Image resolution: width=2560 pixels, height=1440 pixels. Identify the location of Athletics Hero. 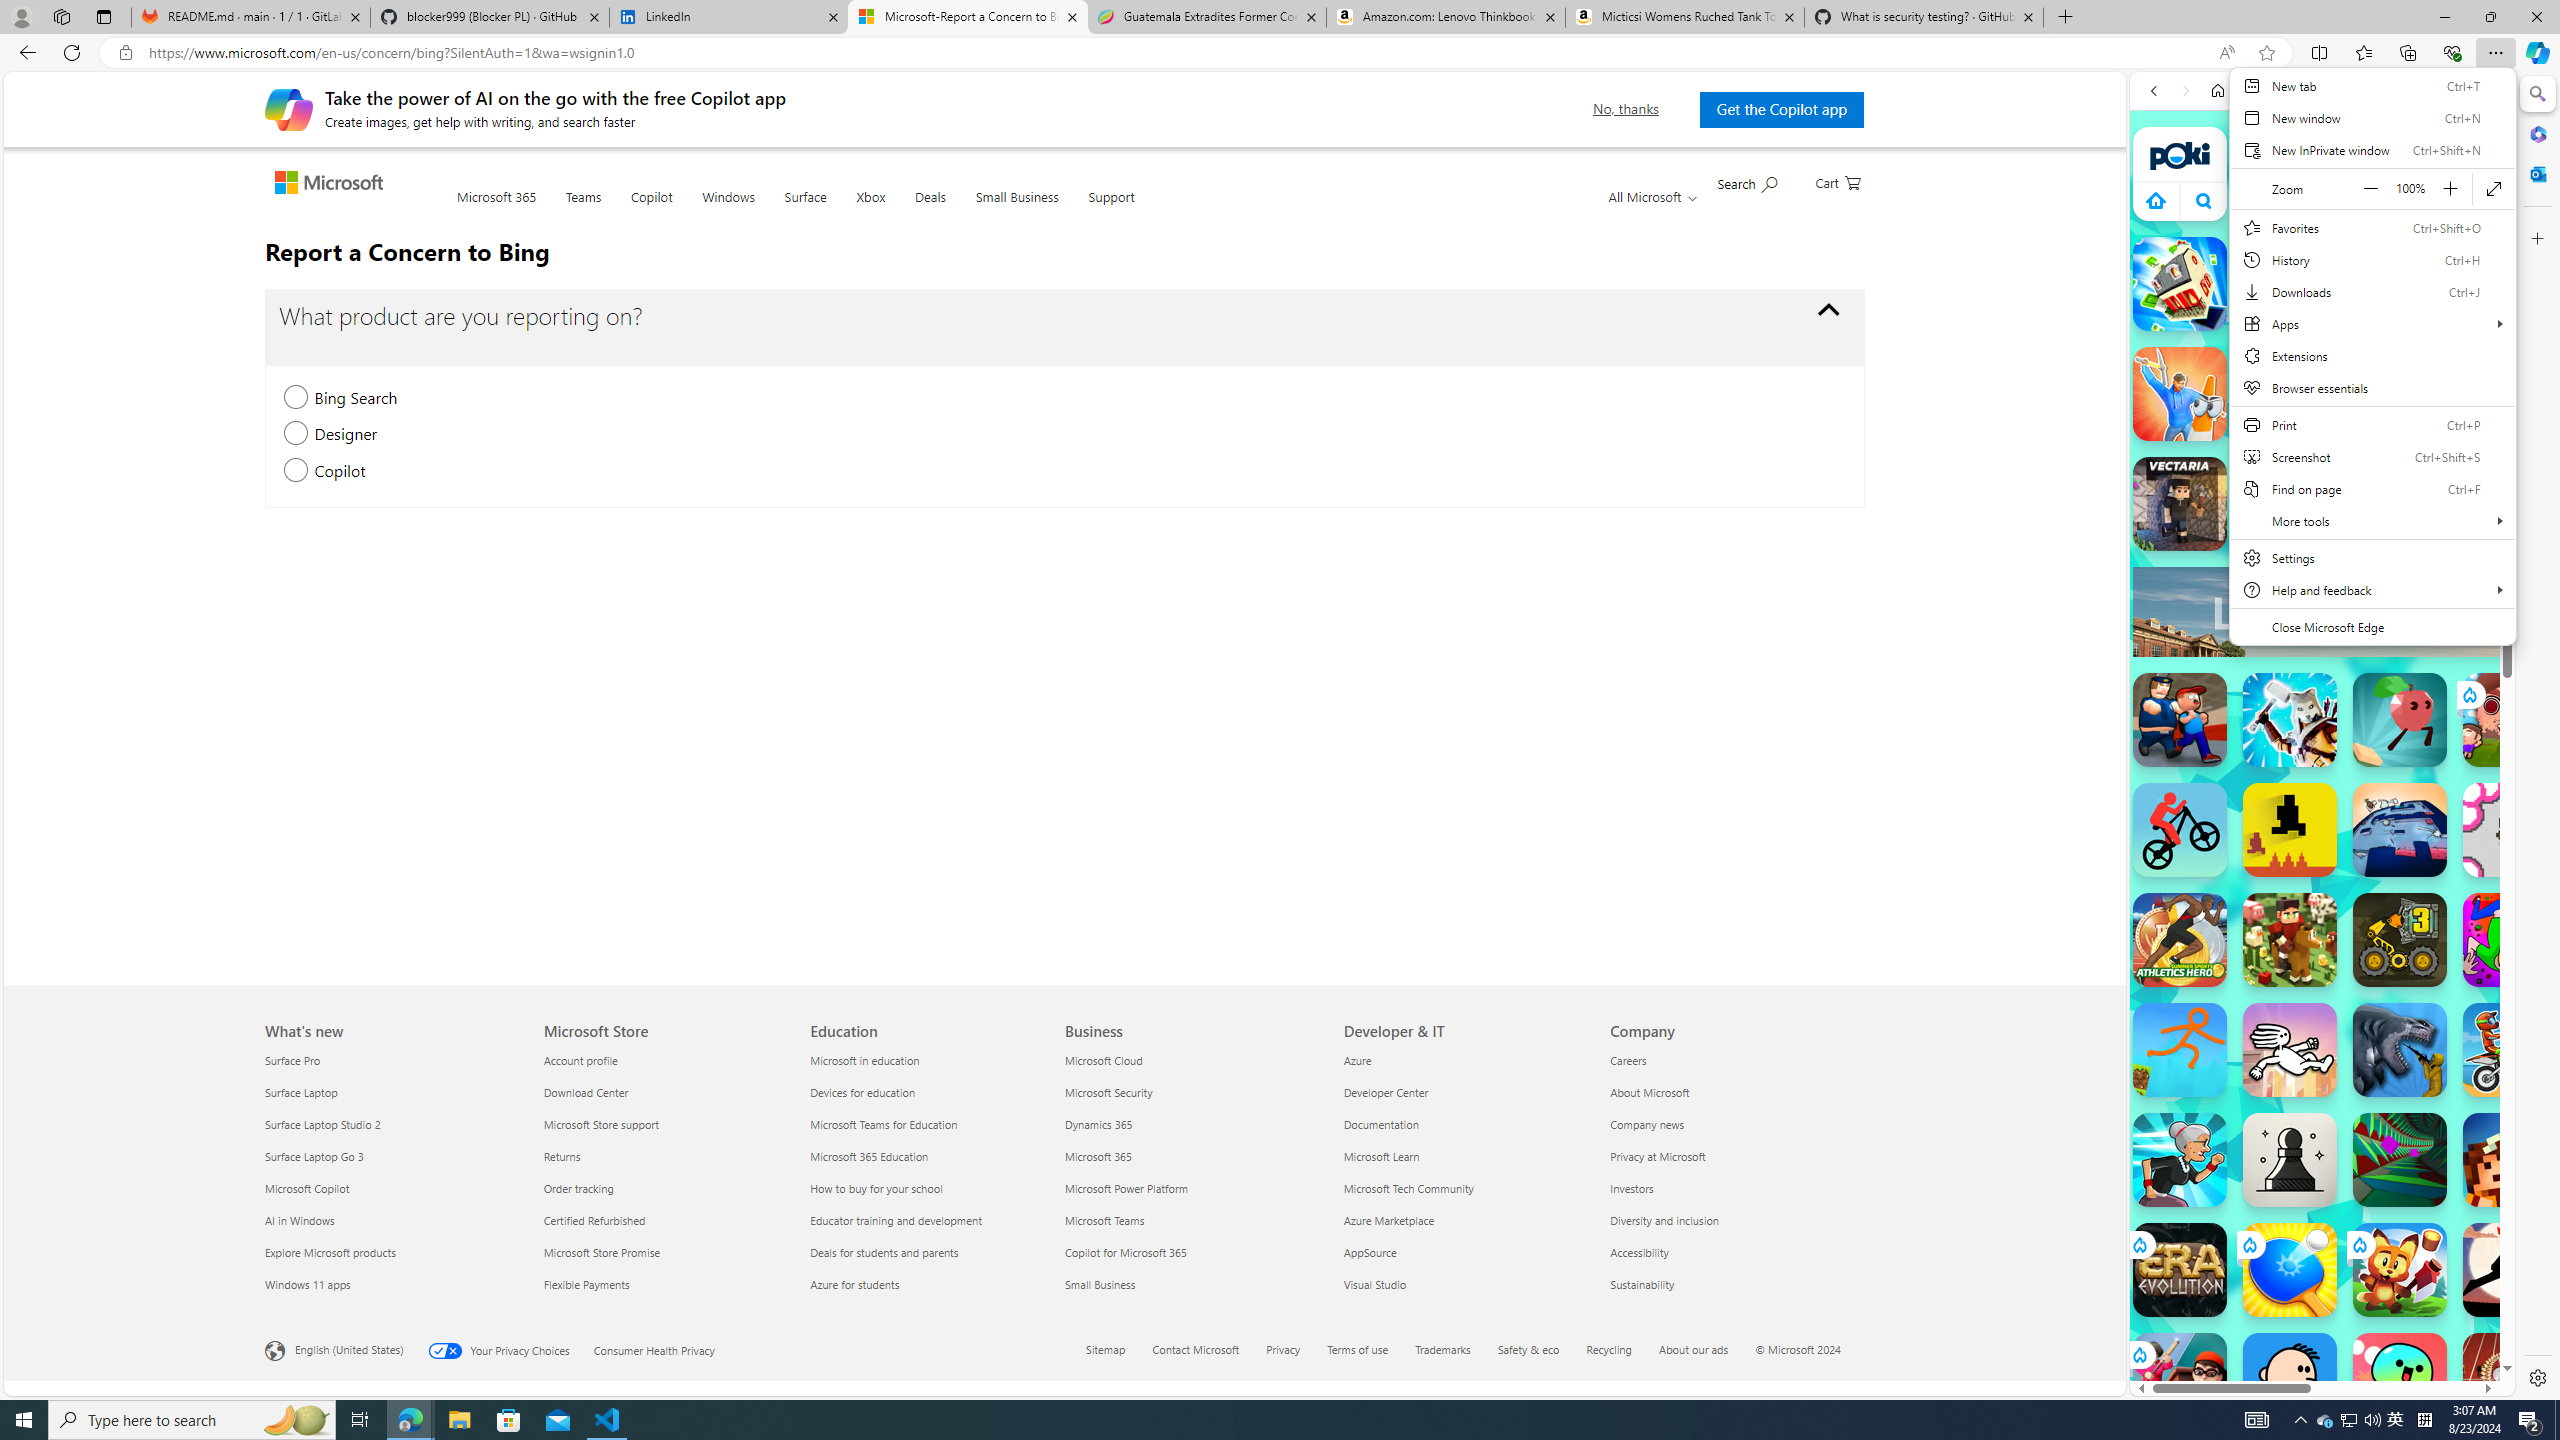
(2180, 939).